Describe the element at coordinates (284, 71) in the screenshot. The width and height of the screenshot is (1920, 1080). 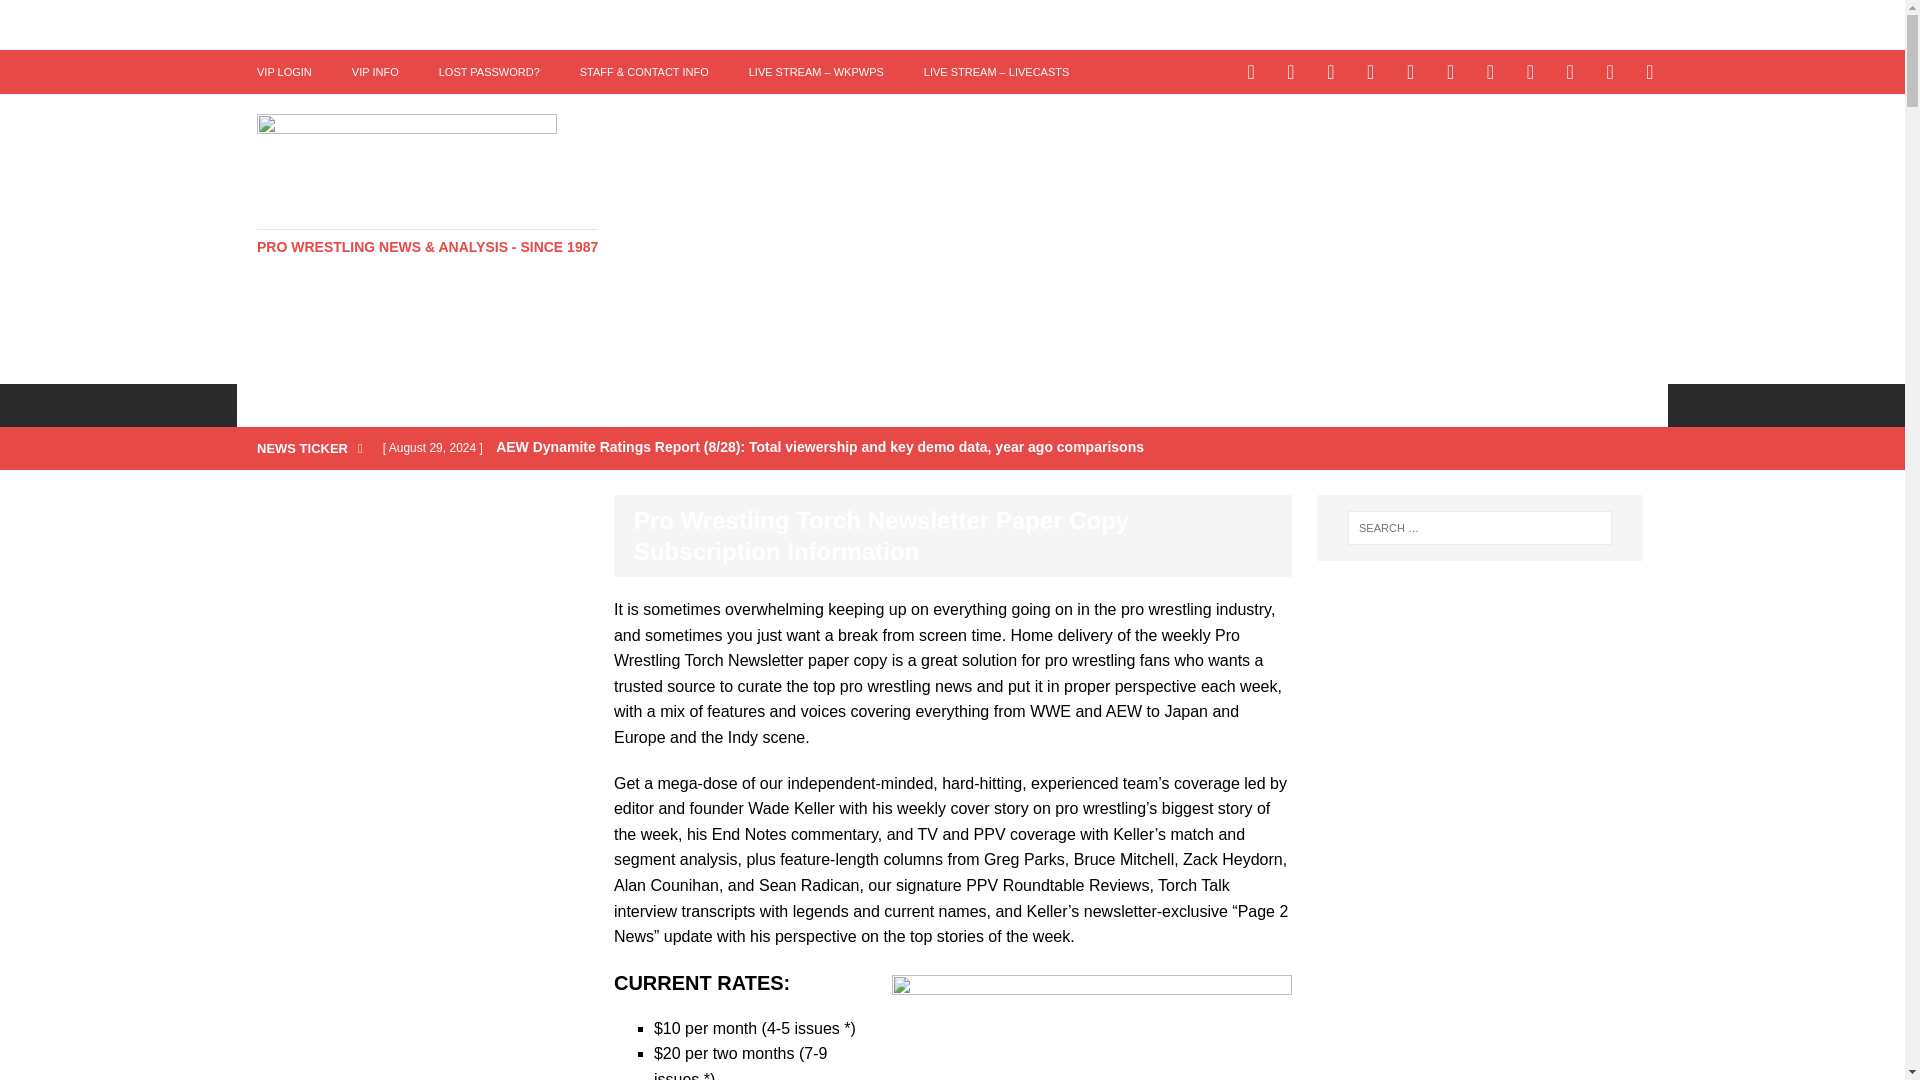
I see `VIP LOGIN` at that location.